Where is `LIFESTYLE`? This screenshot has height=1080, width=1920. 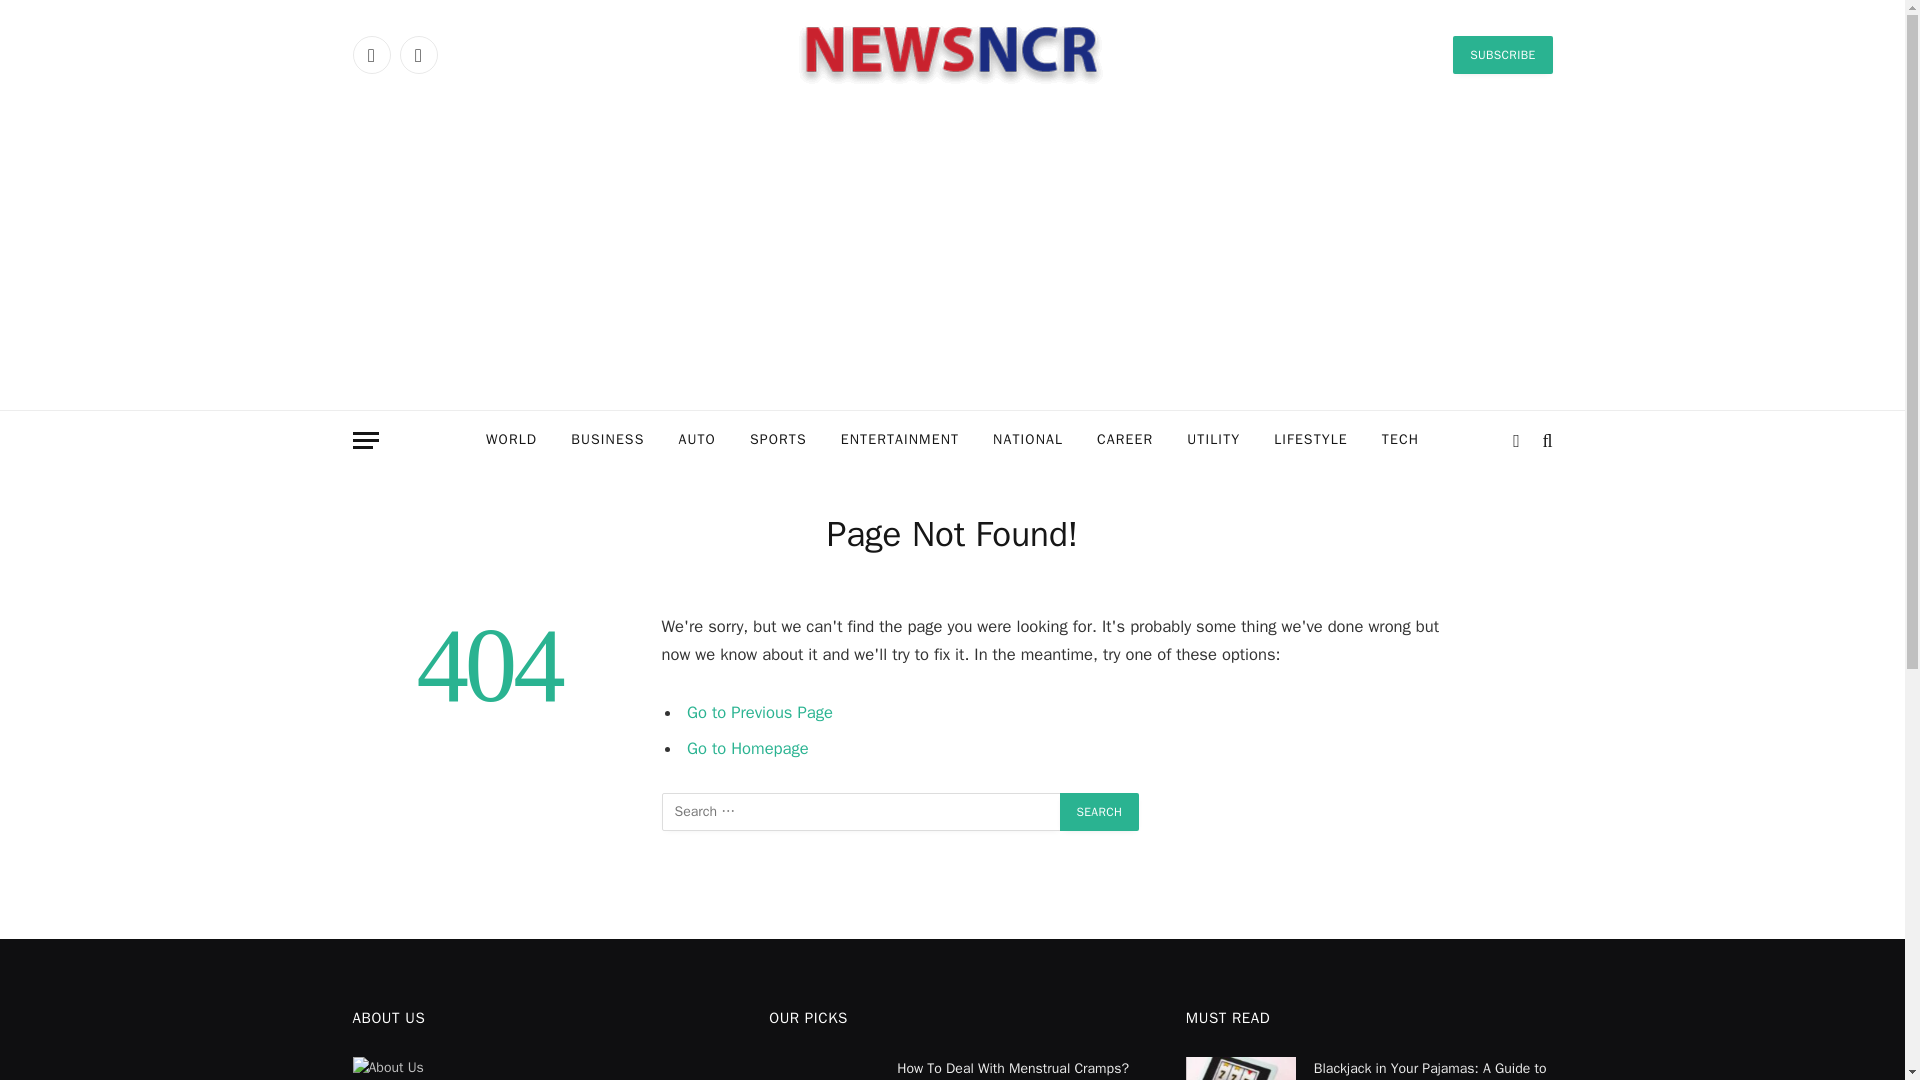
LIFESTYLE is located at coordinates (1311, 440).